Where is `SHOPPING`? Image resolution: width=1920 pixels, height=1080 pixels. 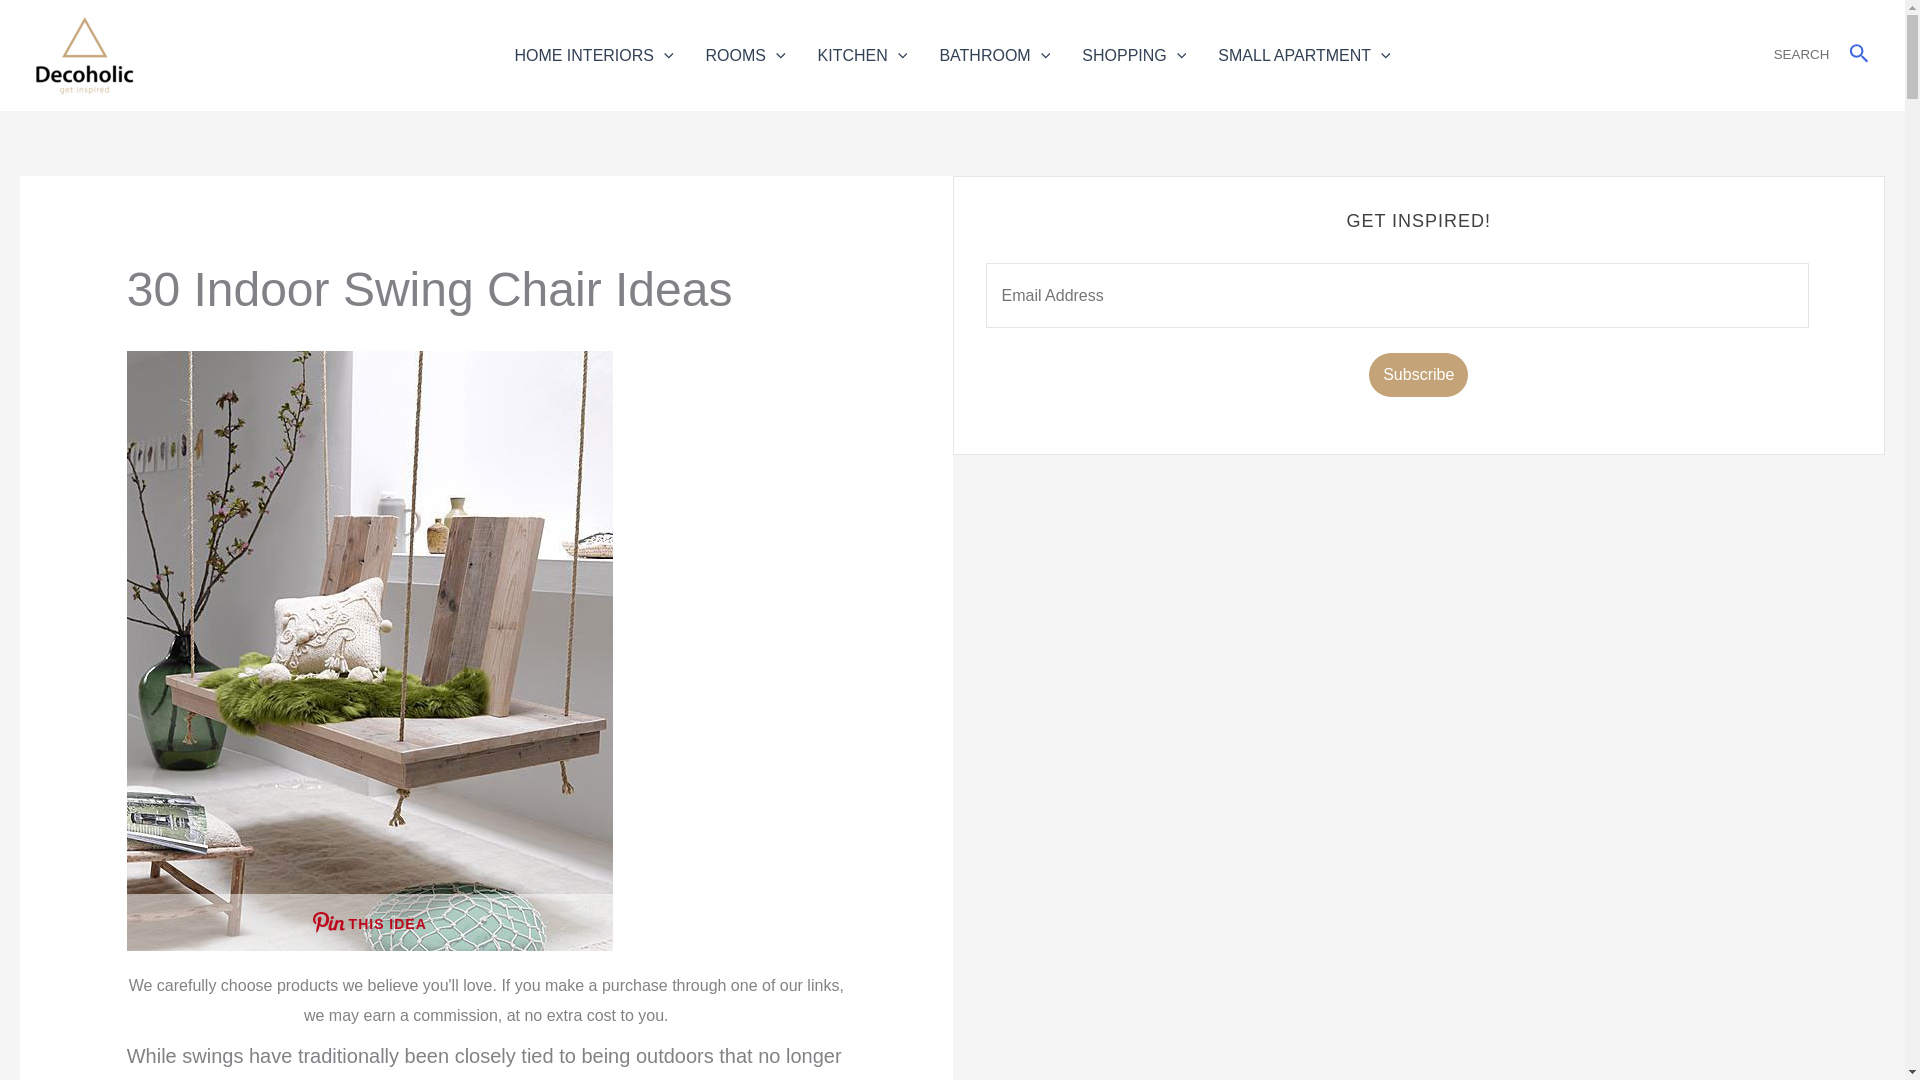
SHOPPING is located at coordinates (1133, 54).